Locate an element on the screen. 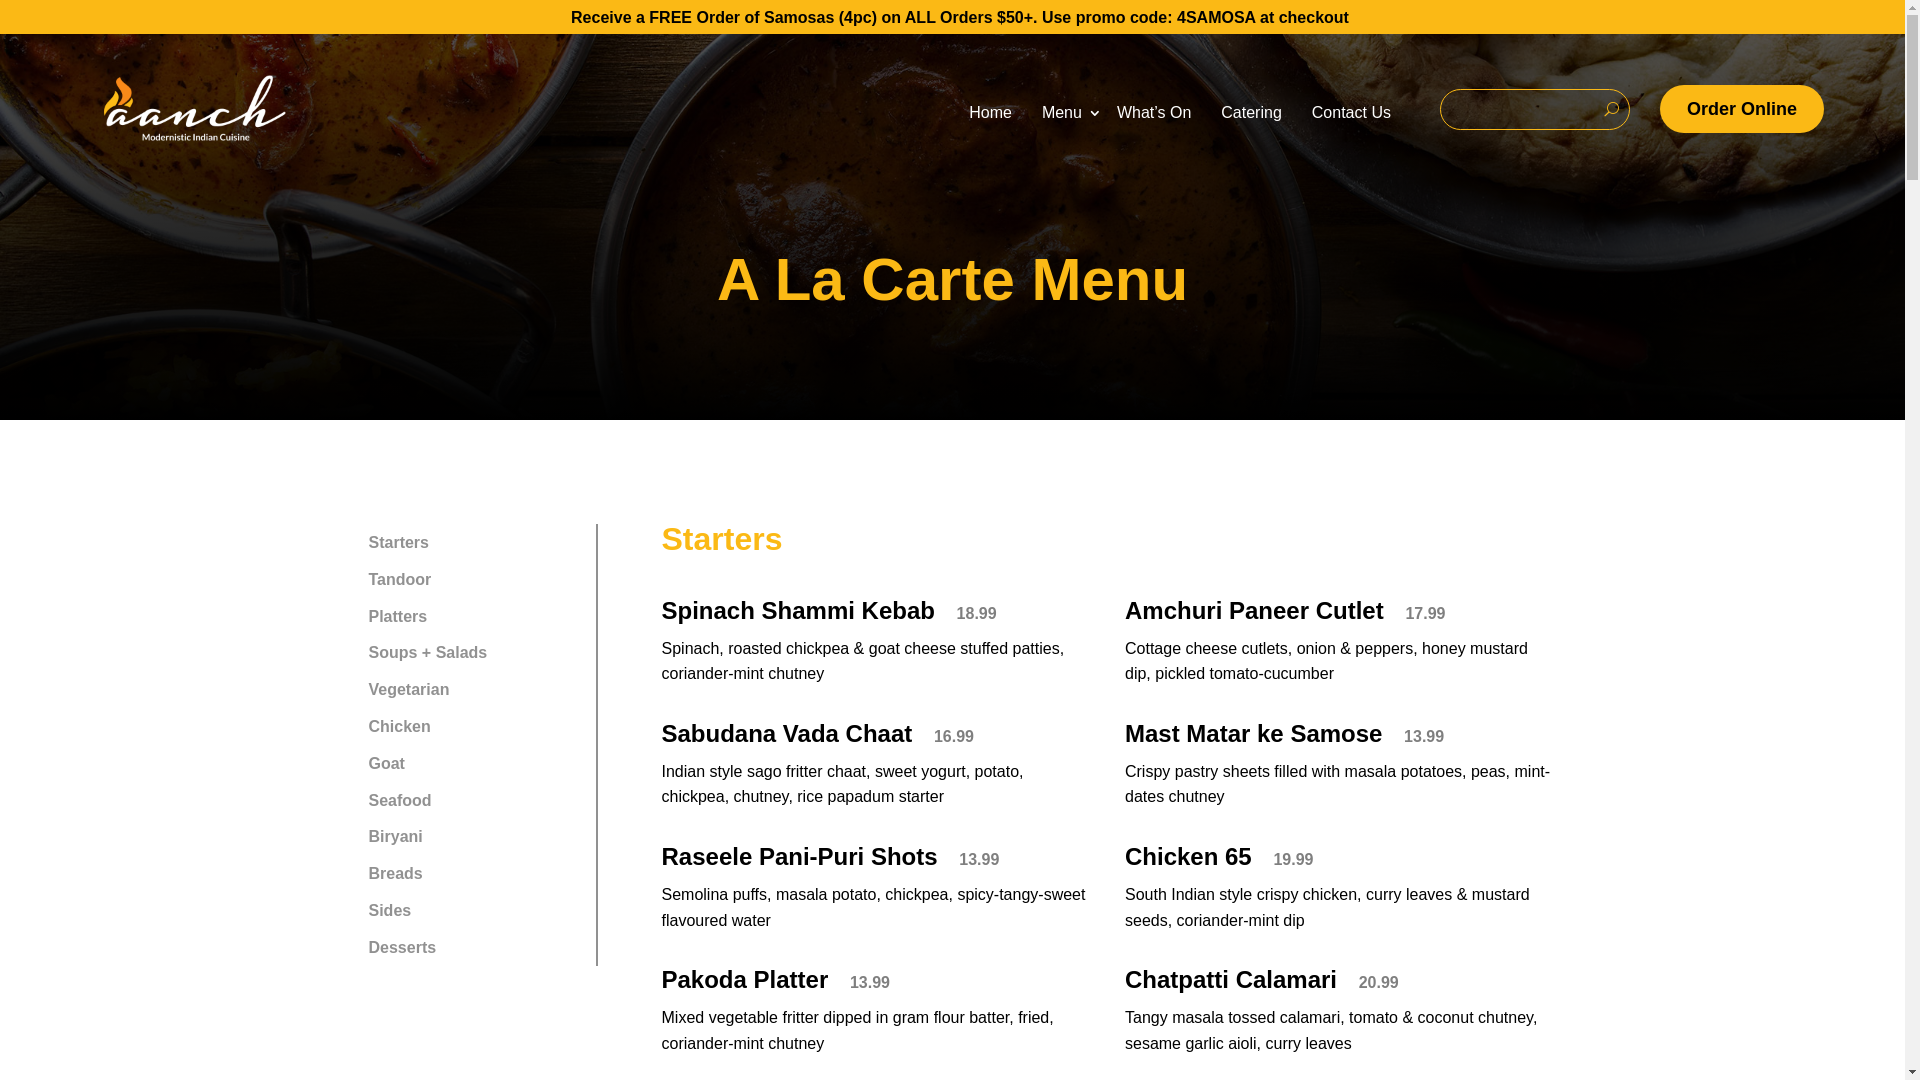  Desserts is located at coordinates (475, 948).